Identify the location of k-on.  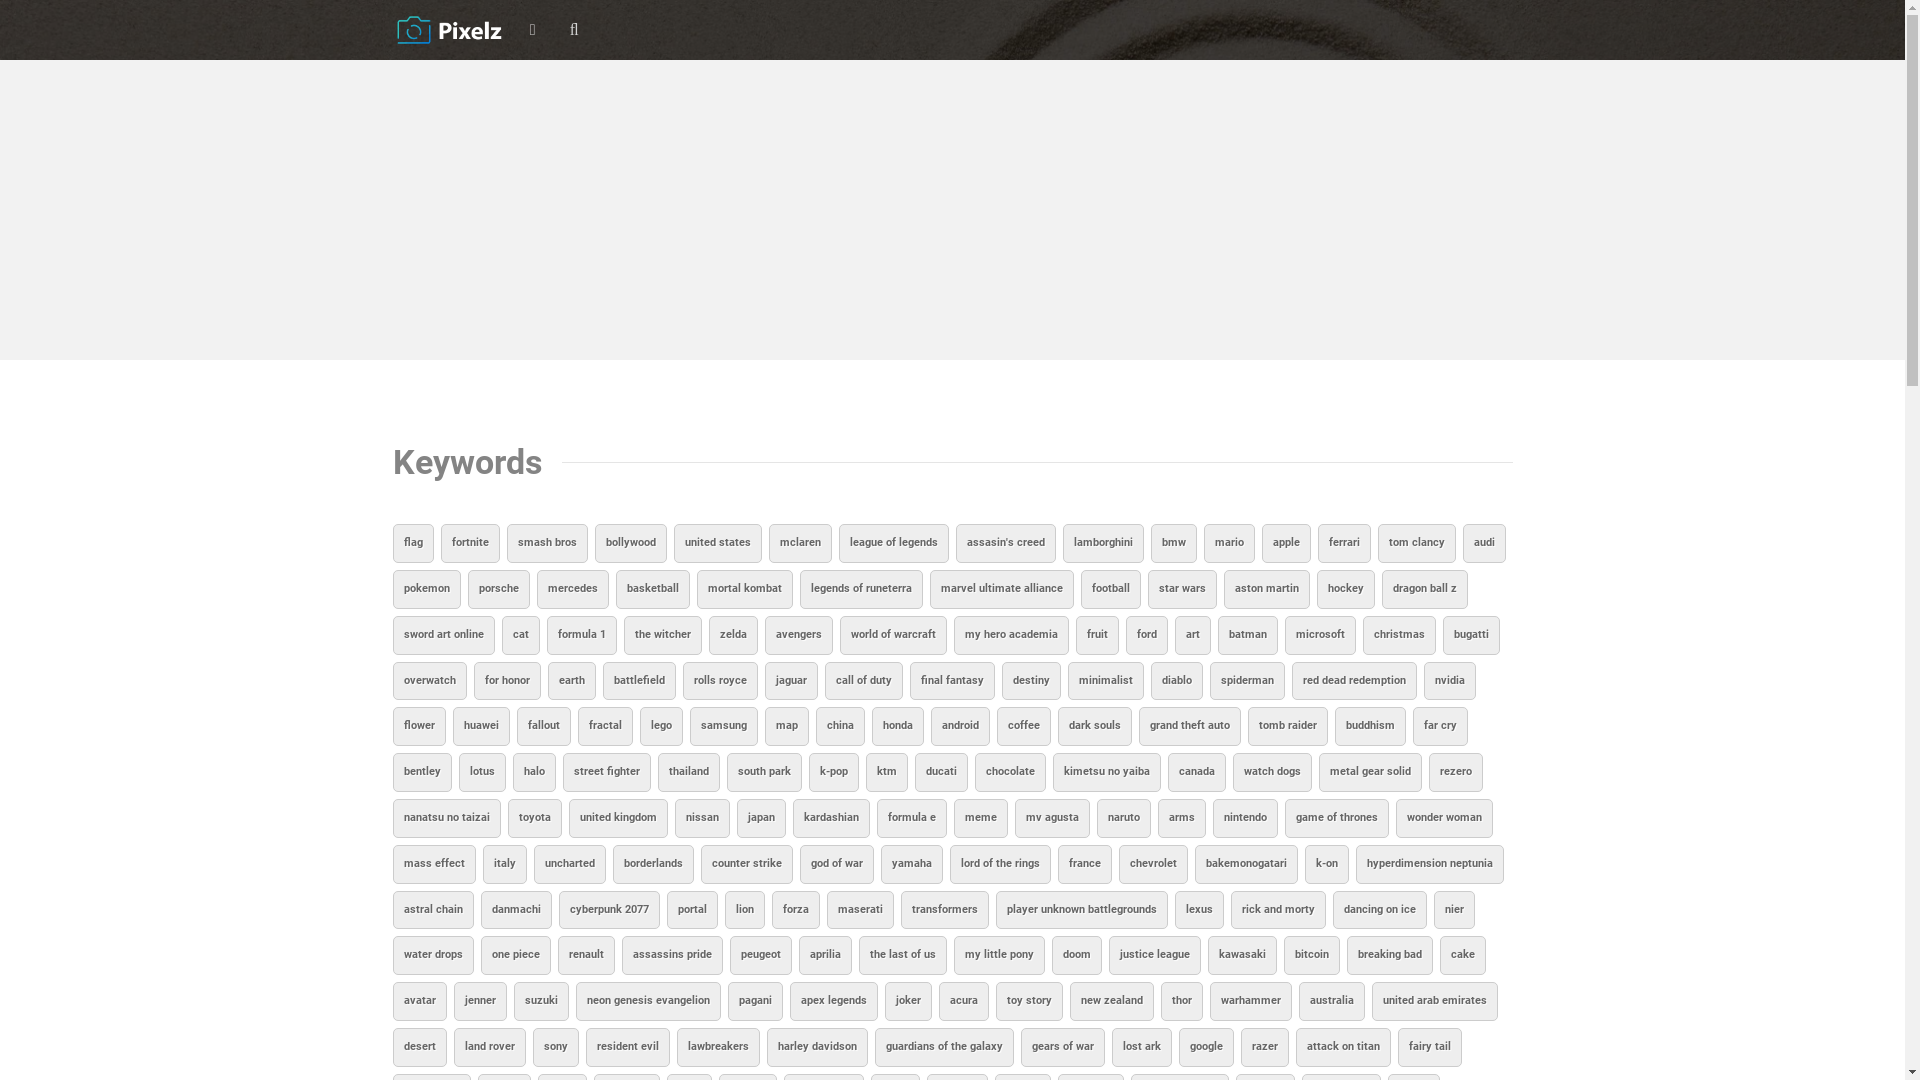
(1326, 864).